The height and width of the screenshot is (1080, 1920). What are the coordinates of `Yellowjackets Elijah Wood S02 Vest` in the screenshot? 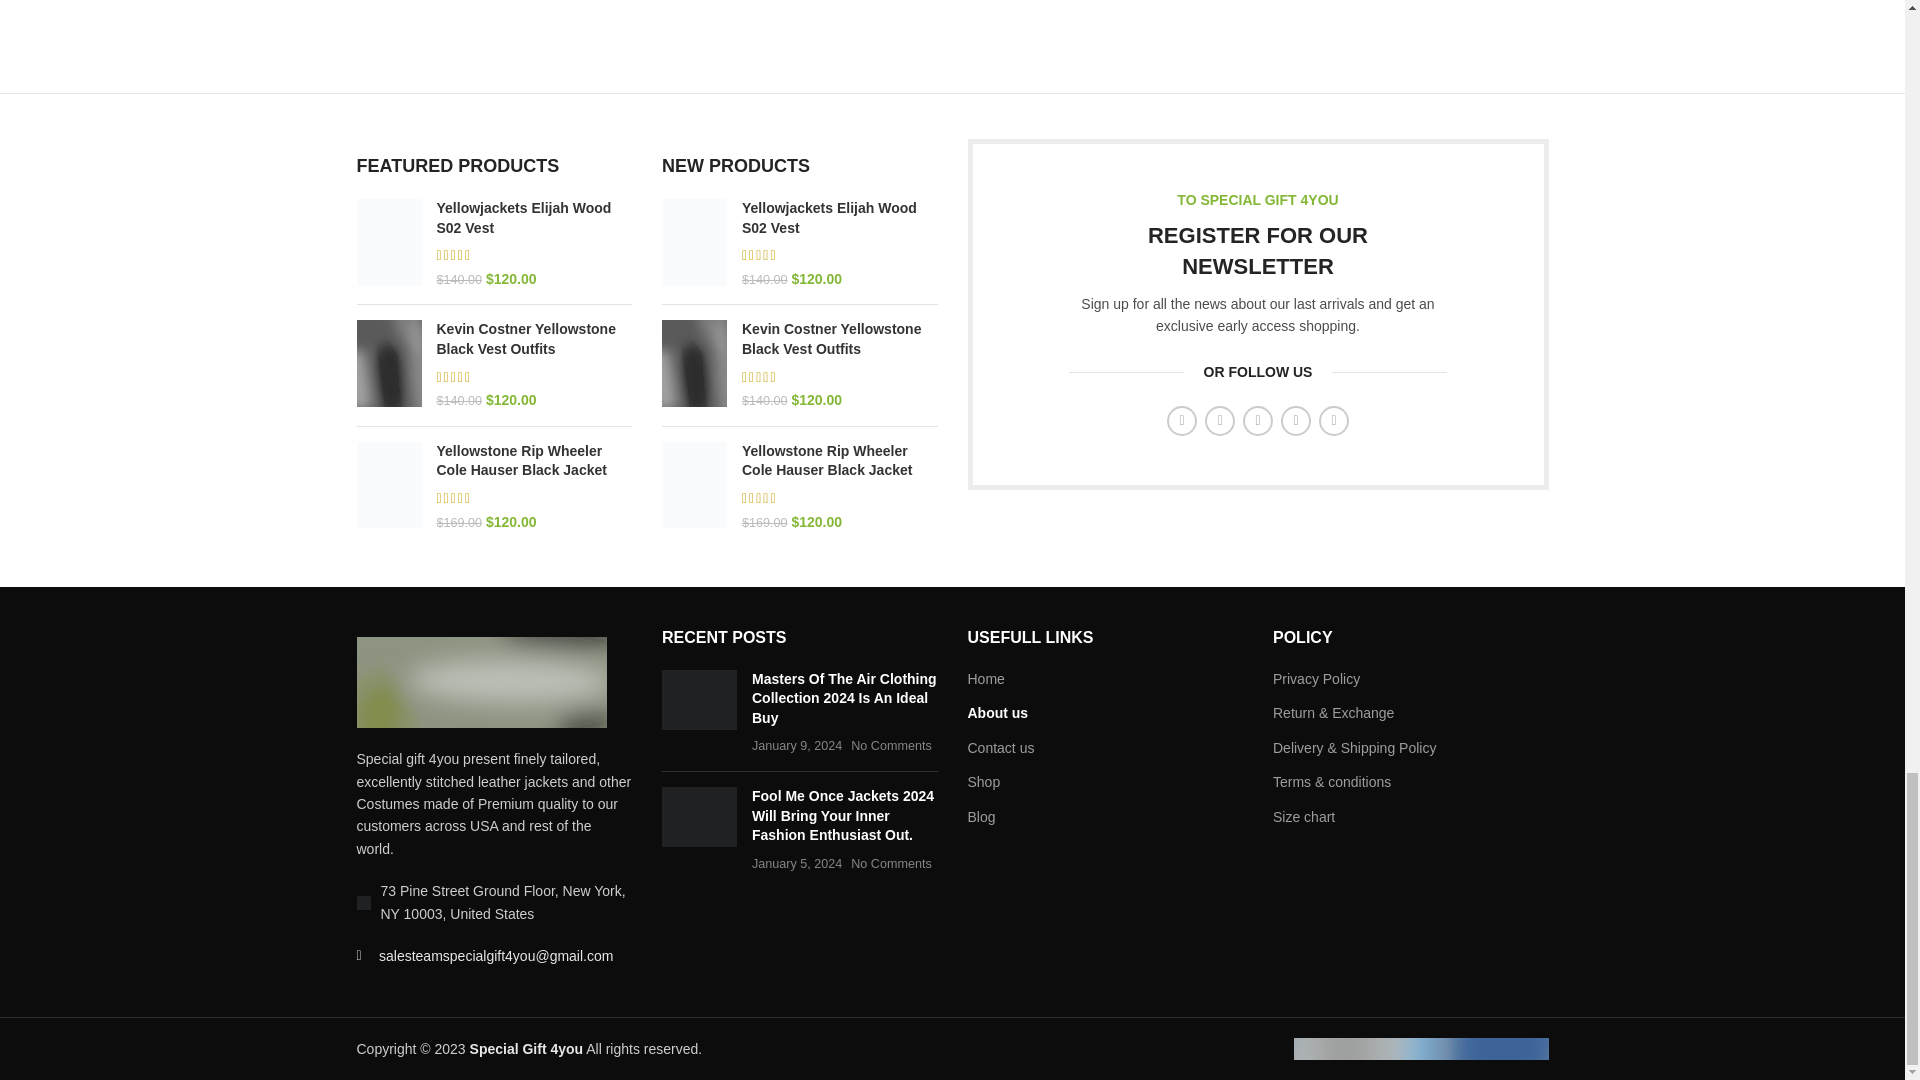 It's located at (840, 218).